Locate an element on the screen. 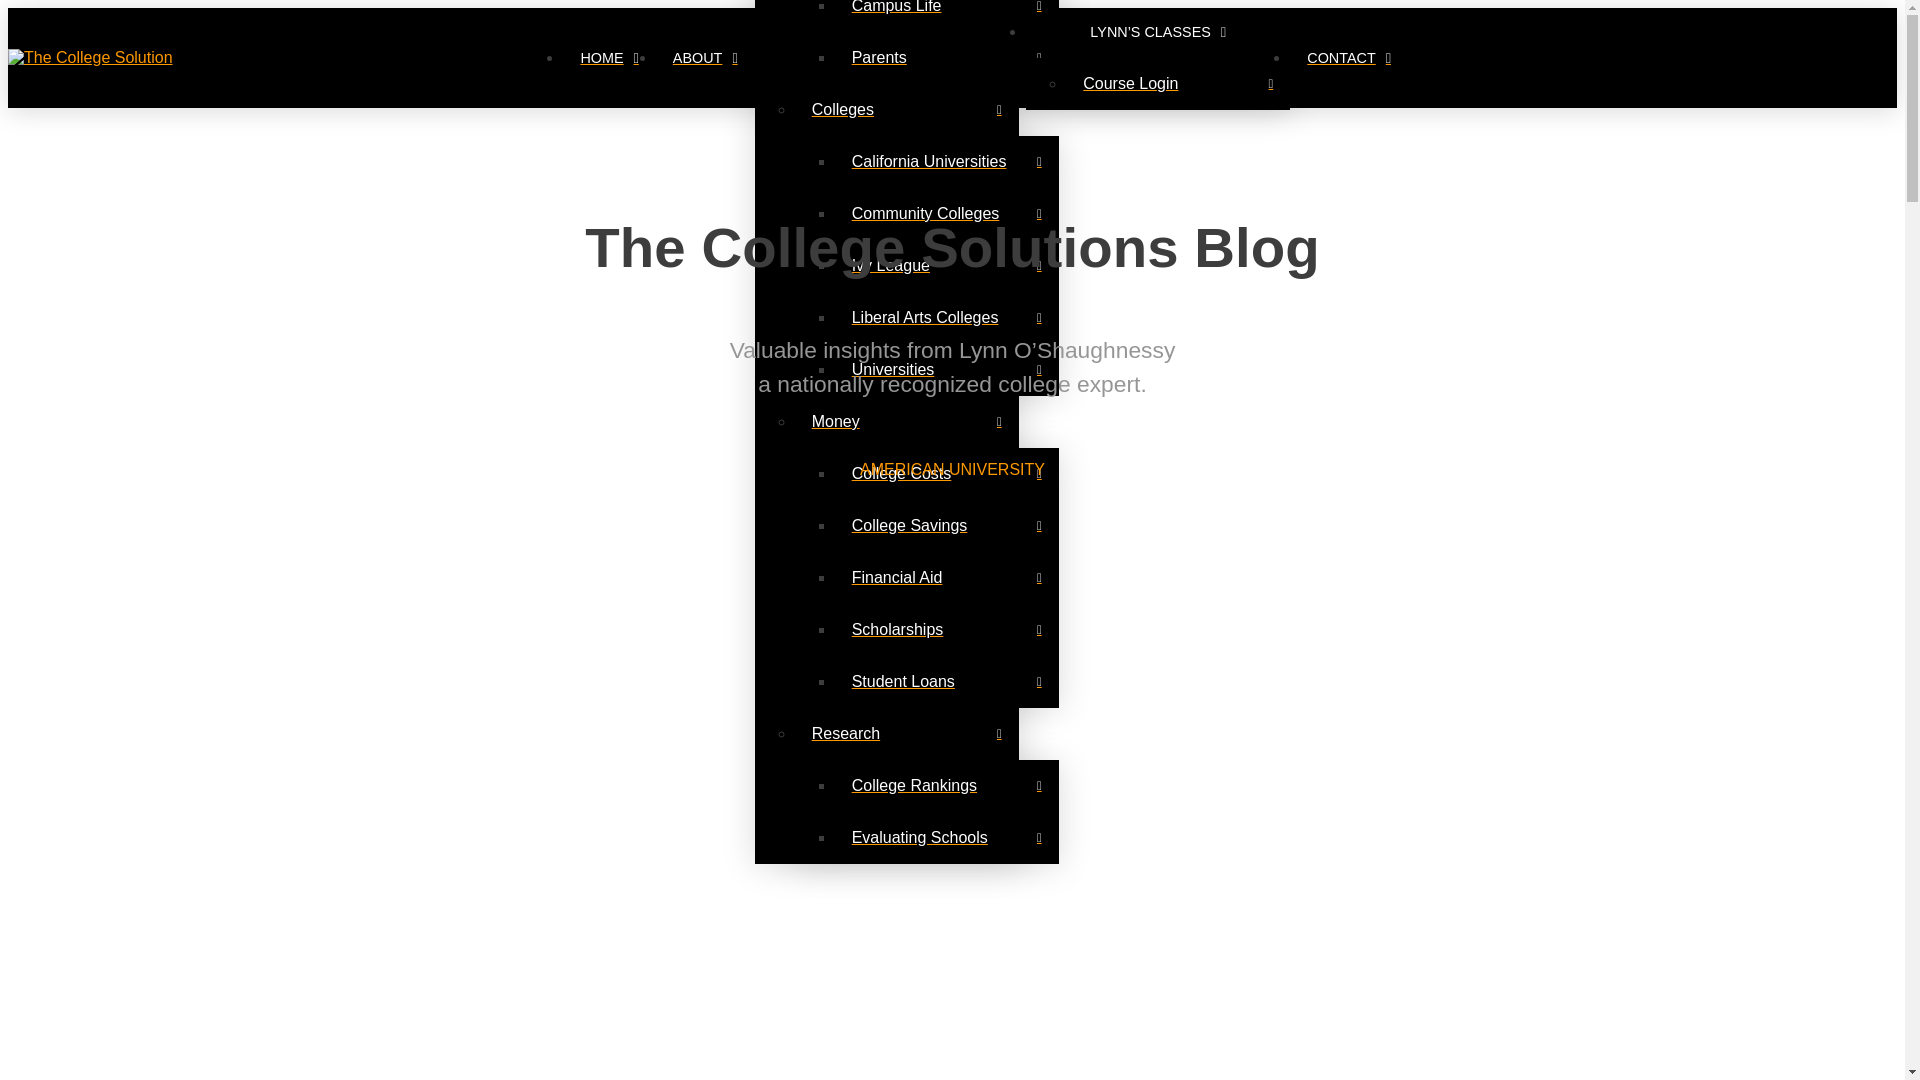  Financial Aid is located at coordinates (947, 577).